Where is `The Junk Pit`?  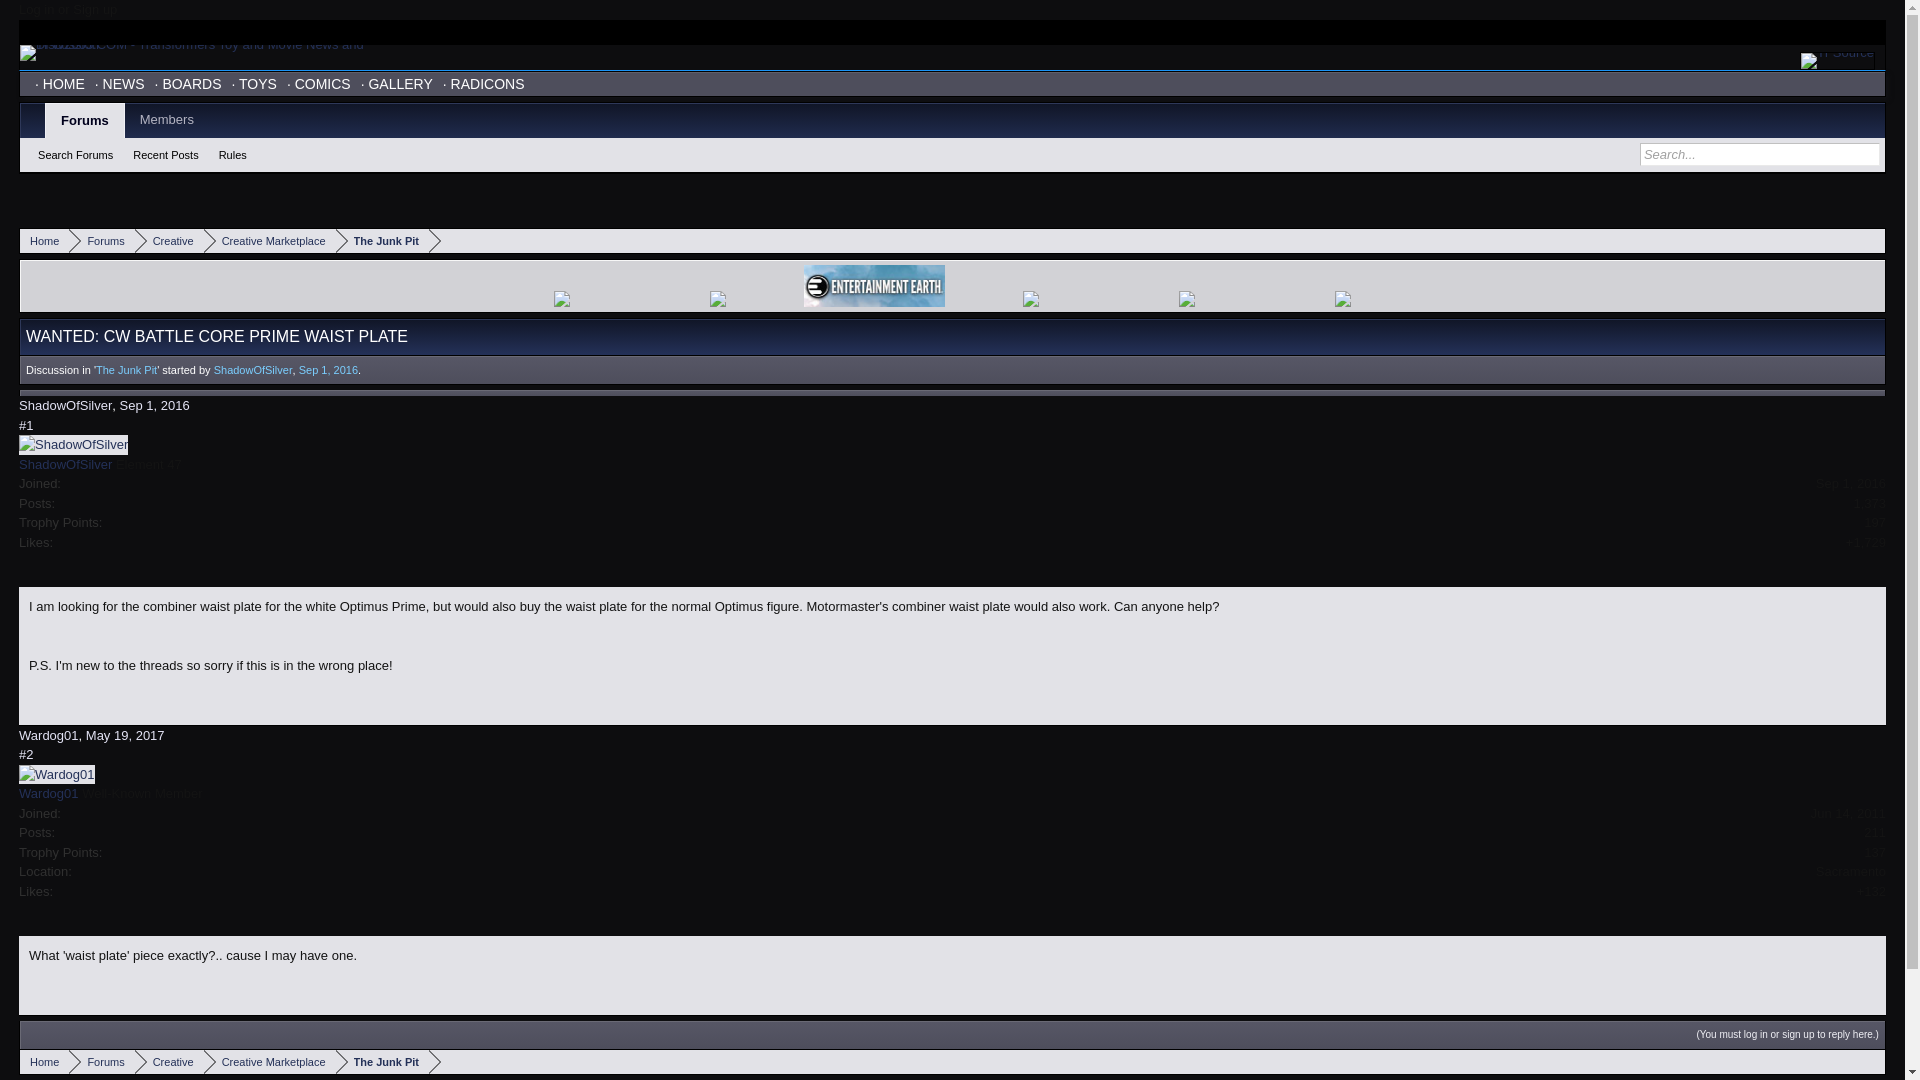 The Junk Pit is located at coordinates (382, 240).